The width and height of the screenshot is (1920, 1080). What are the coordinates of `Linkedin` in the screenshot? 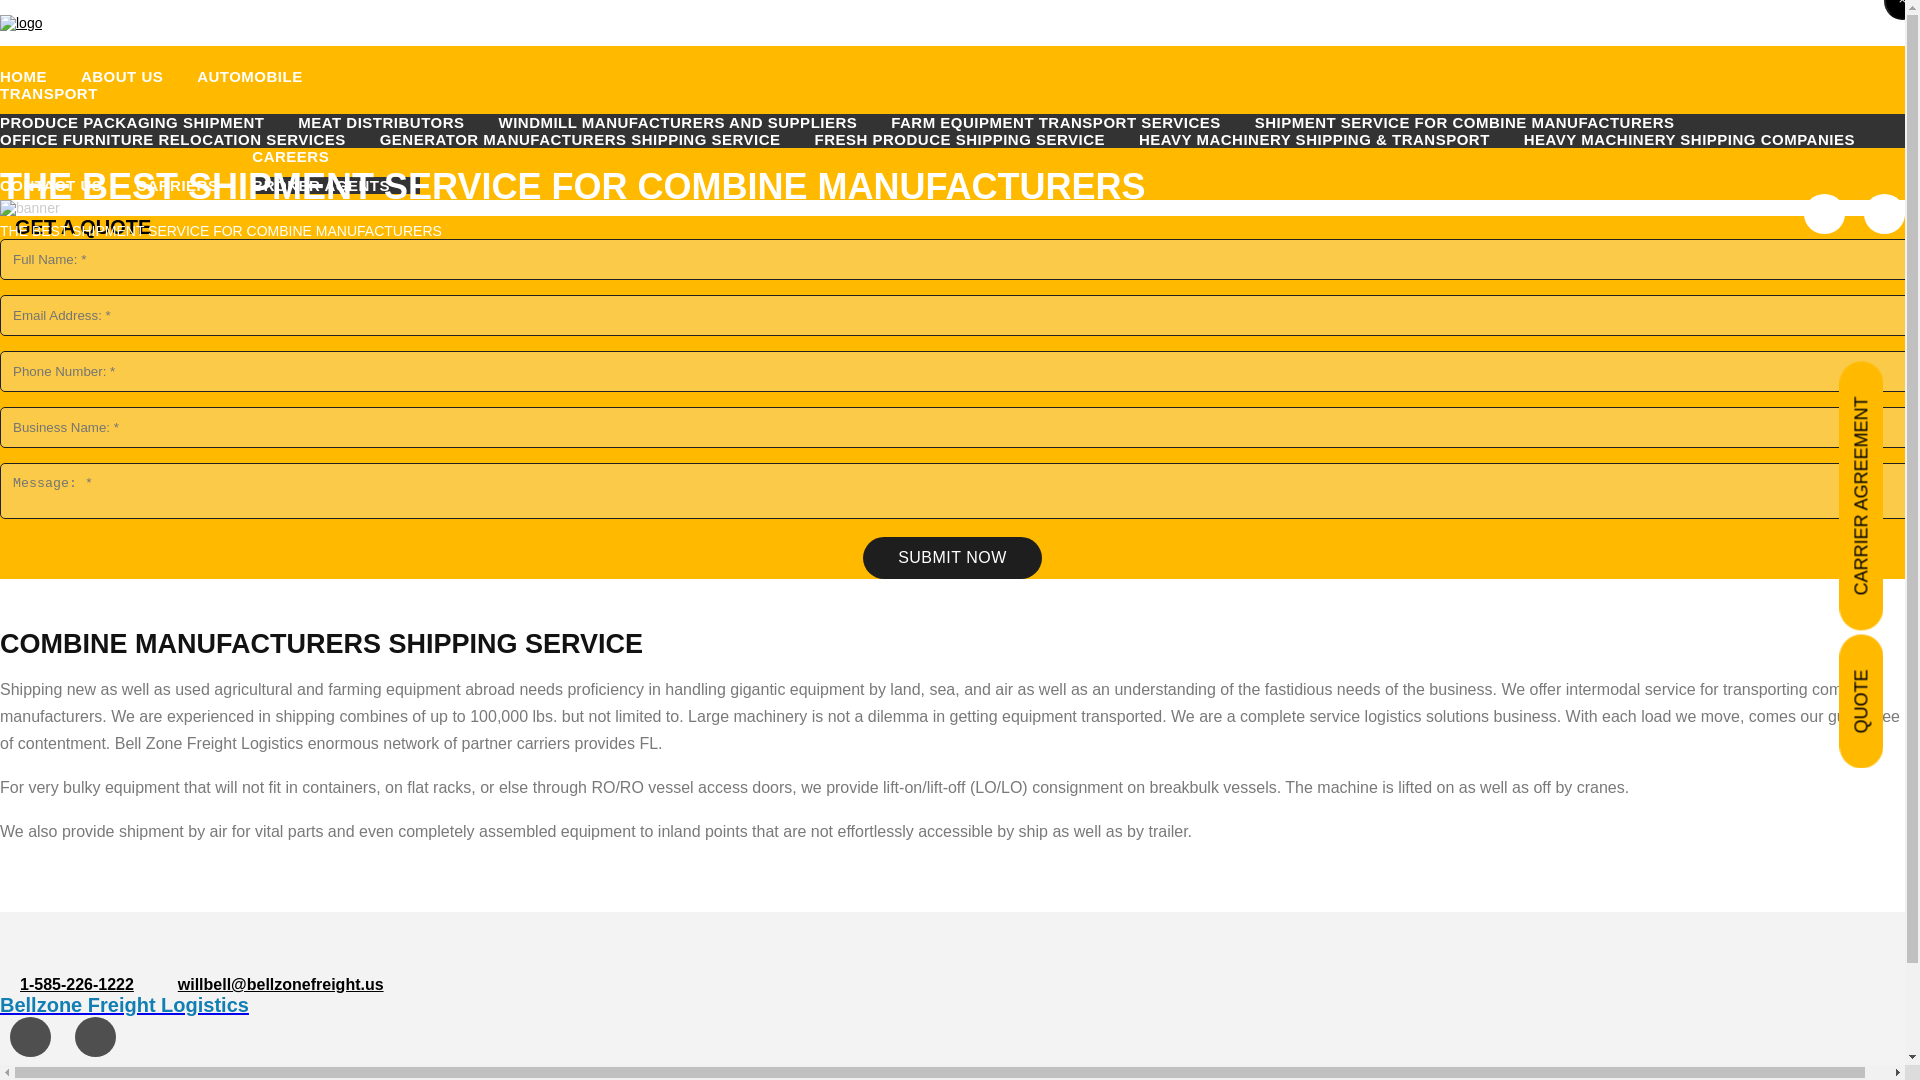 It's located at (1884, 214).